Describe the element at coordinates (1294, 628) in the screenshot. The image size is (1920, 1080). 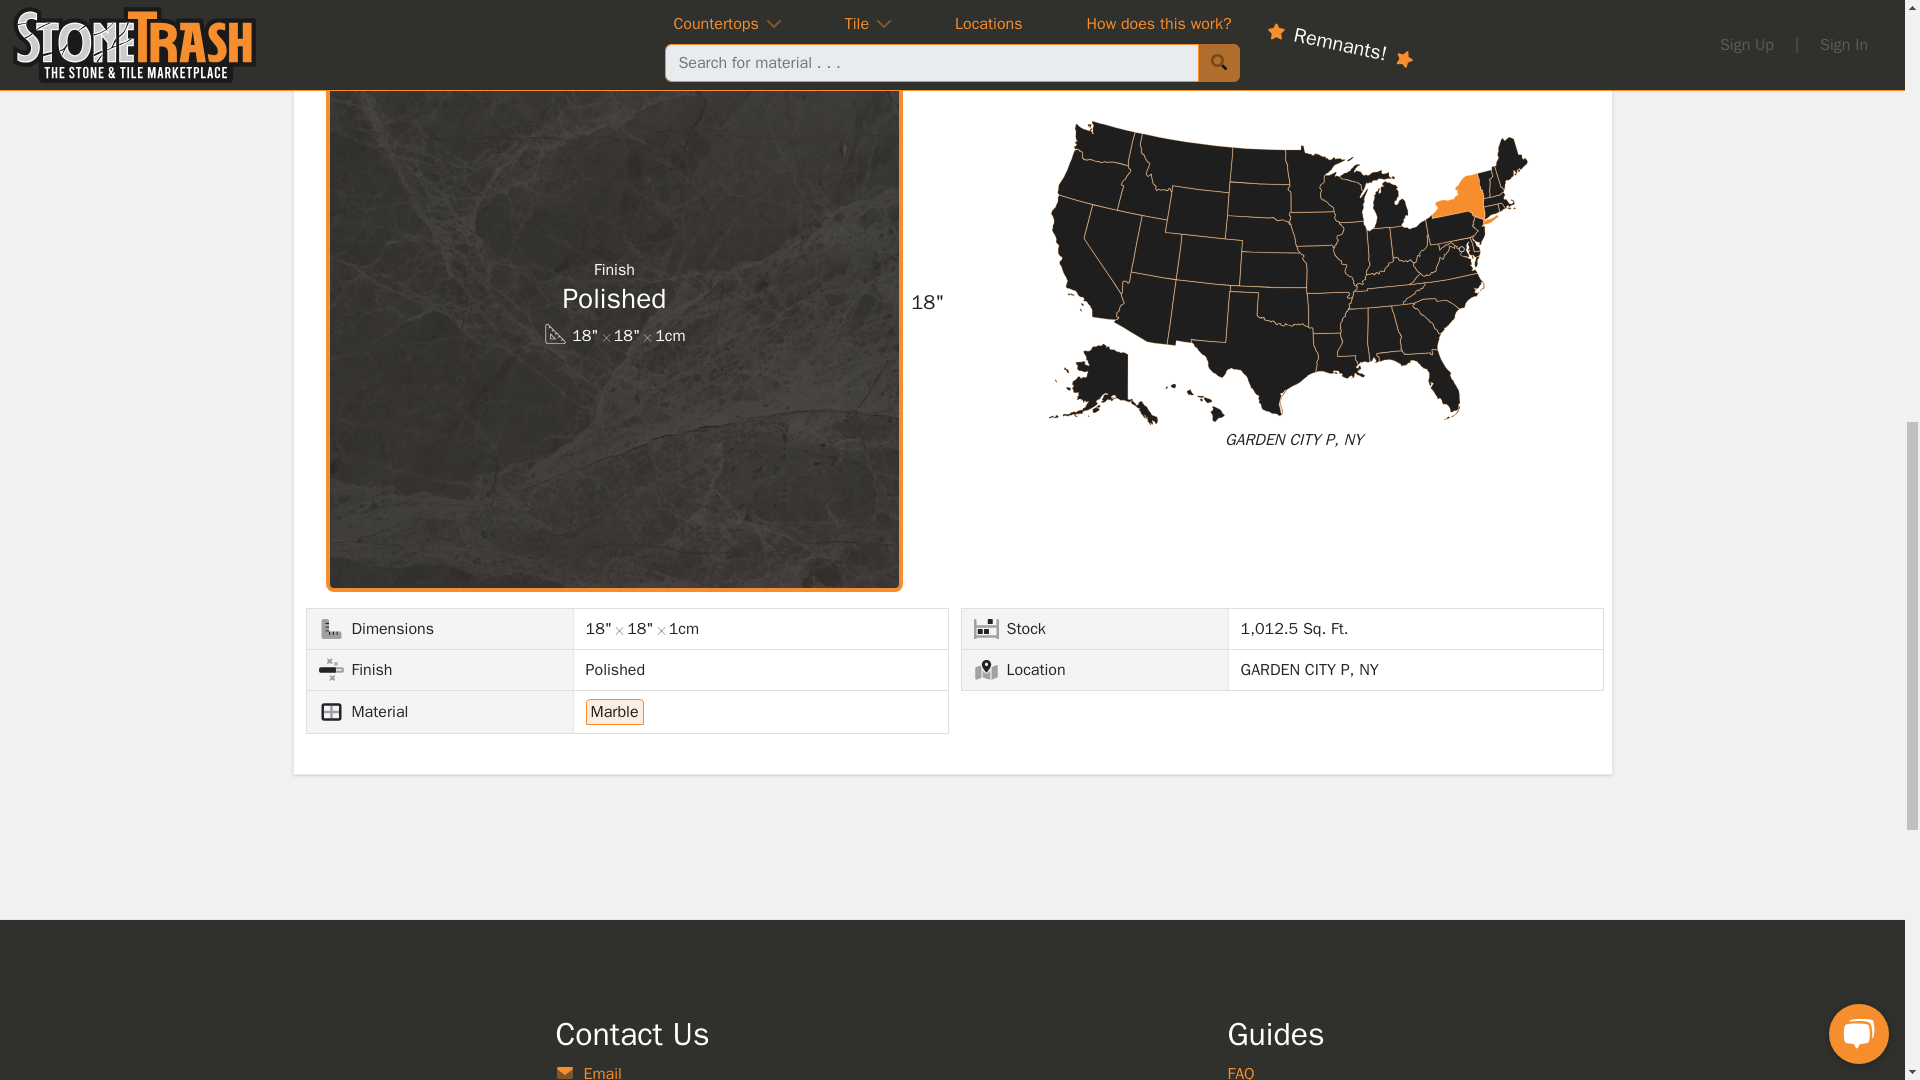
I see `1012.5` at that location.